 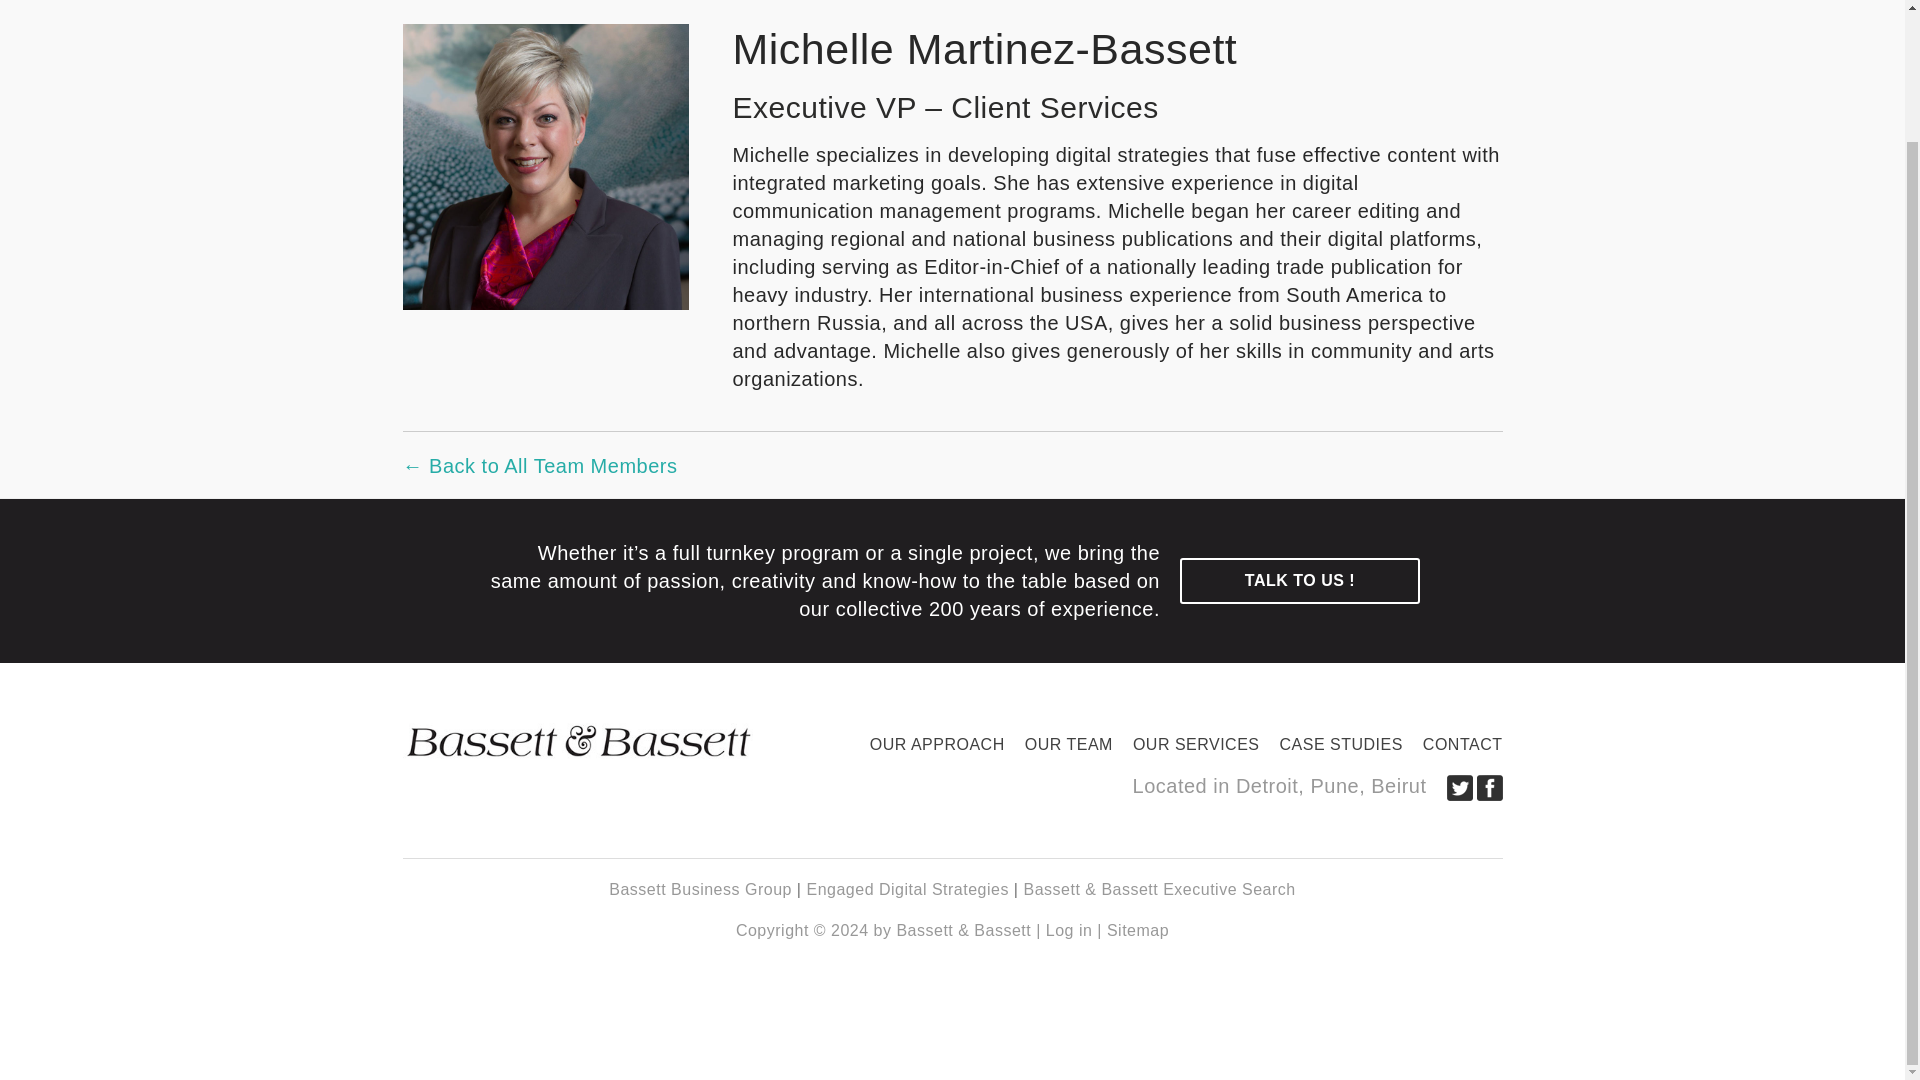 What do you see at coordinates (907, 889) in the screenshot?
I see `Engaged Digital Strategies` at bounding box center [907, 889].